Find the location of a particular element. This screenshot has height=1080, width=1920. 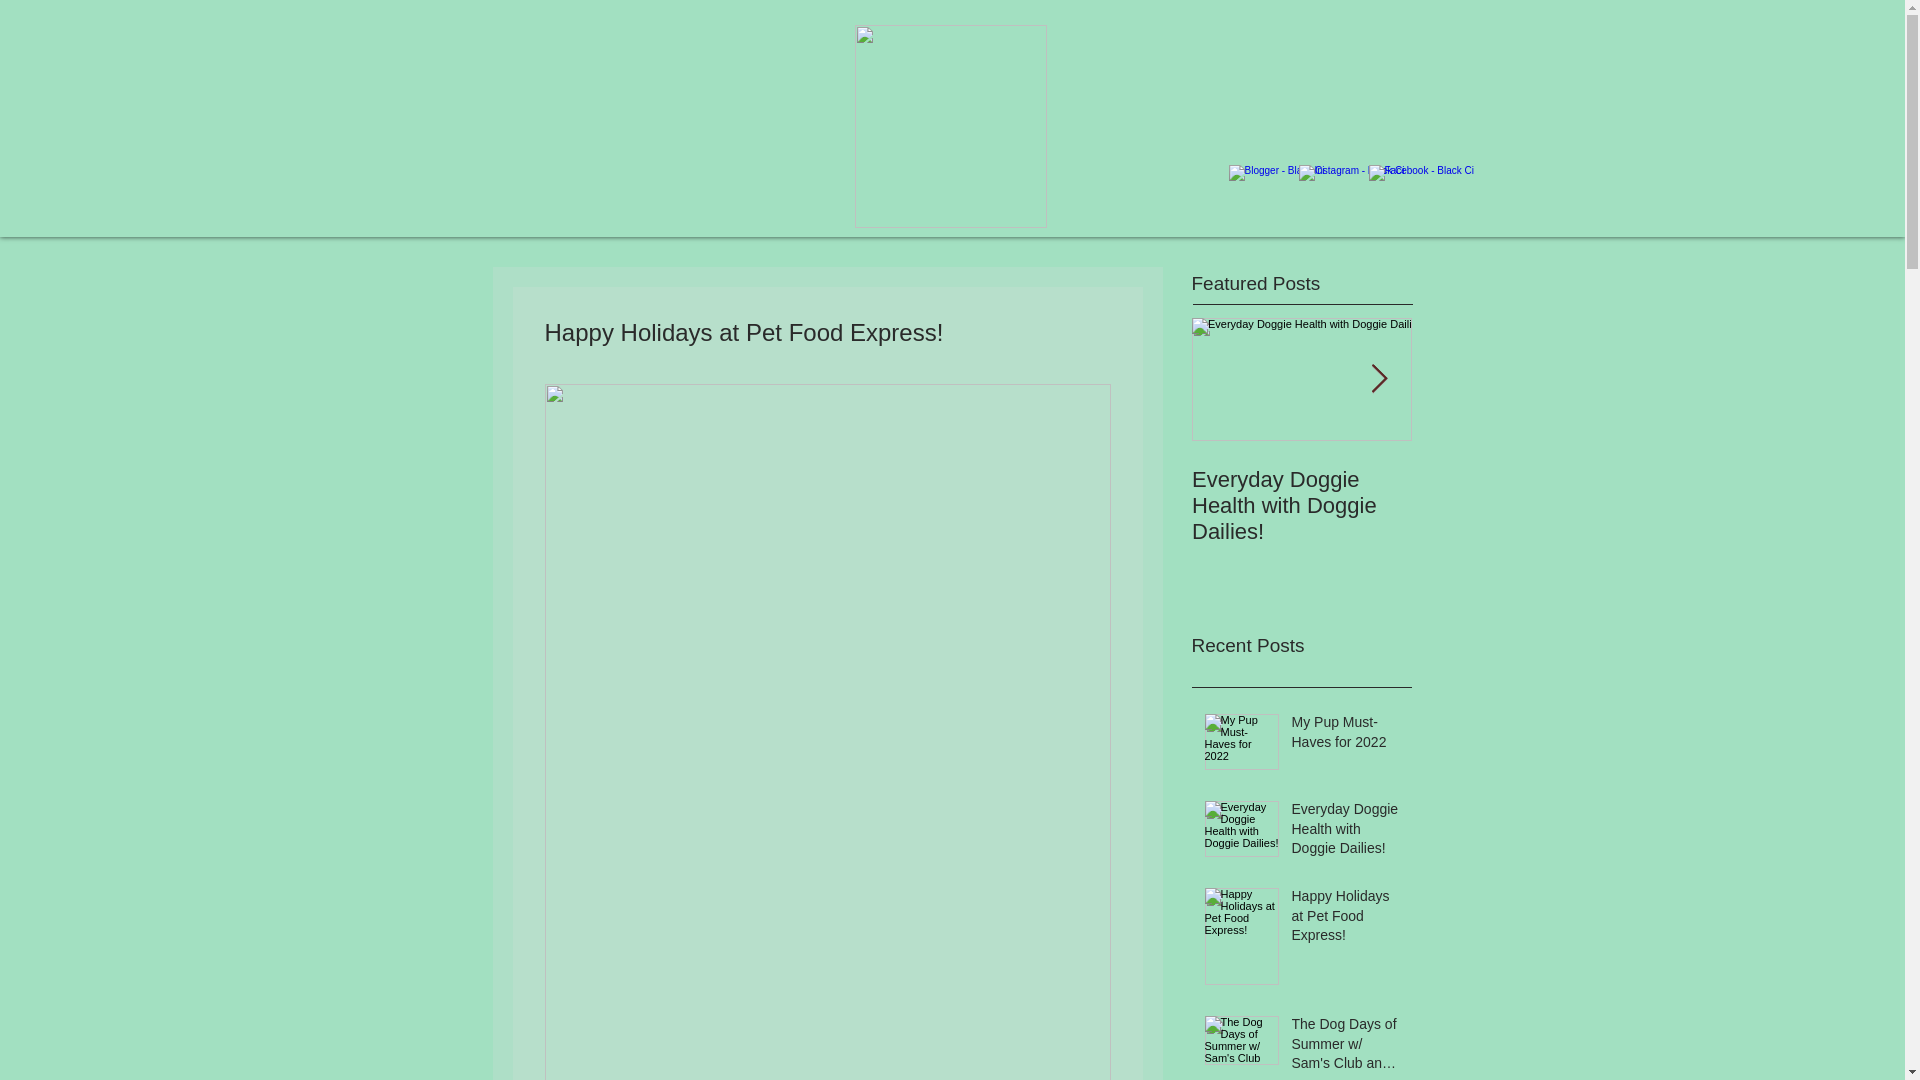

My Pup Must-Haves for 2022 is located at coordinates (1346, 736).